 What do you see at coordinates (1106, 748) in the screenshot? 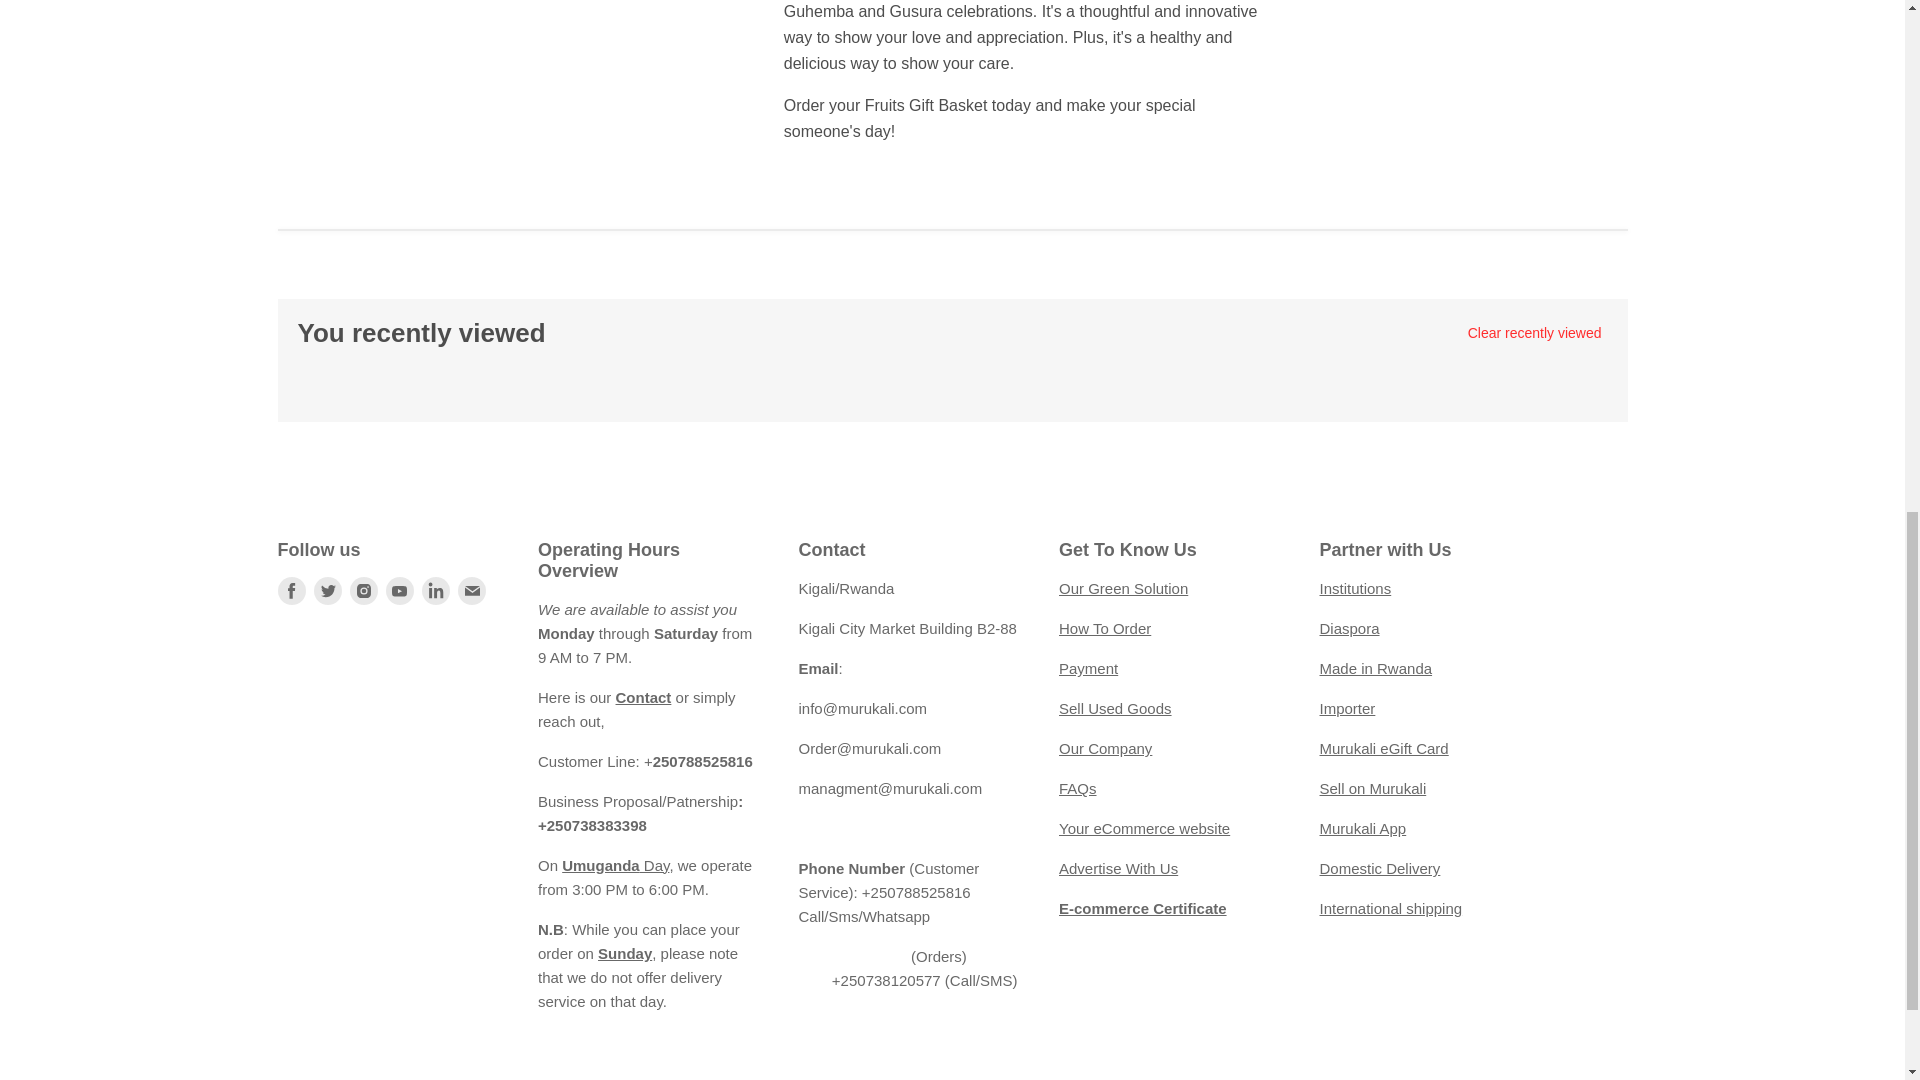
I see `Our Company` at bounding box center [1106, 748].